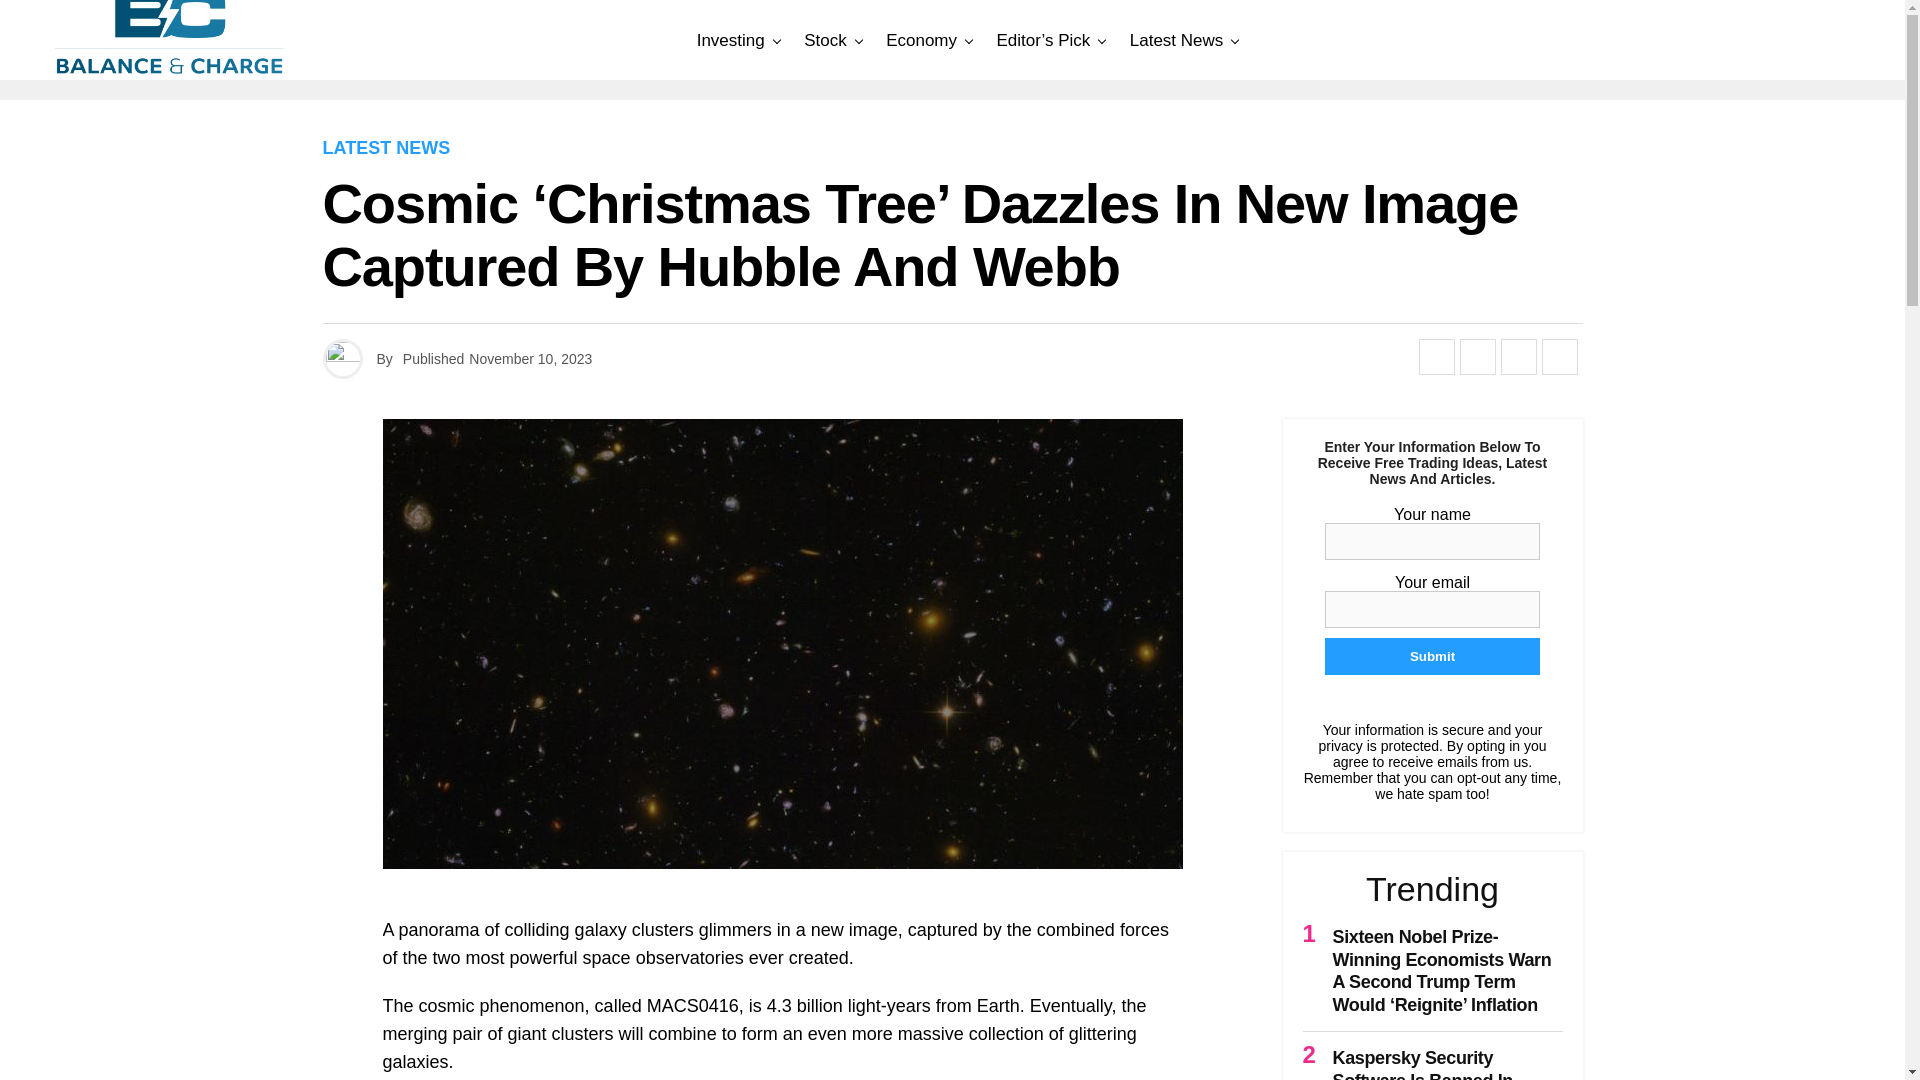 The width and height of the screenshot is (1920, 1080). I want to click on Share on Facebook, so click(1436, 356).